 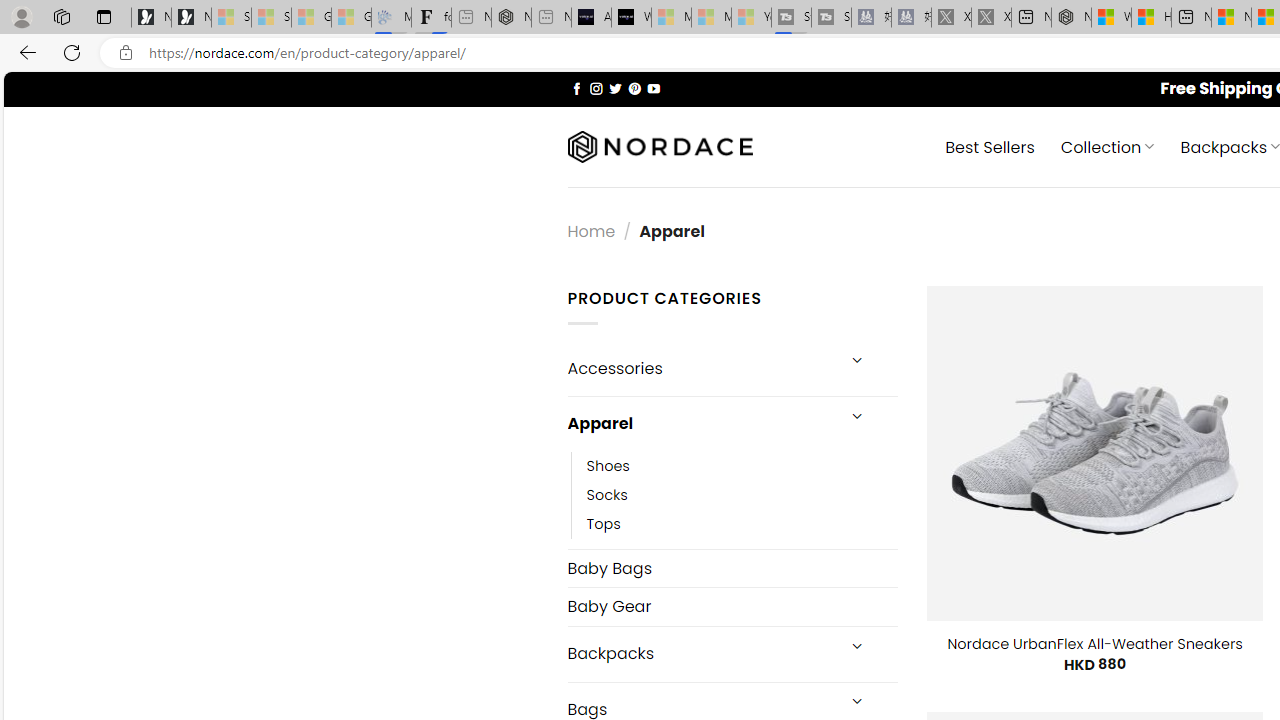 What do you see at coordinates (700, 654) in the screenshot?
I see `Backpacks` at bounding box center [700, 654].